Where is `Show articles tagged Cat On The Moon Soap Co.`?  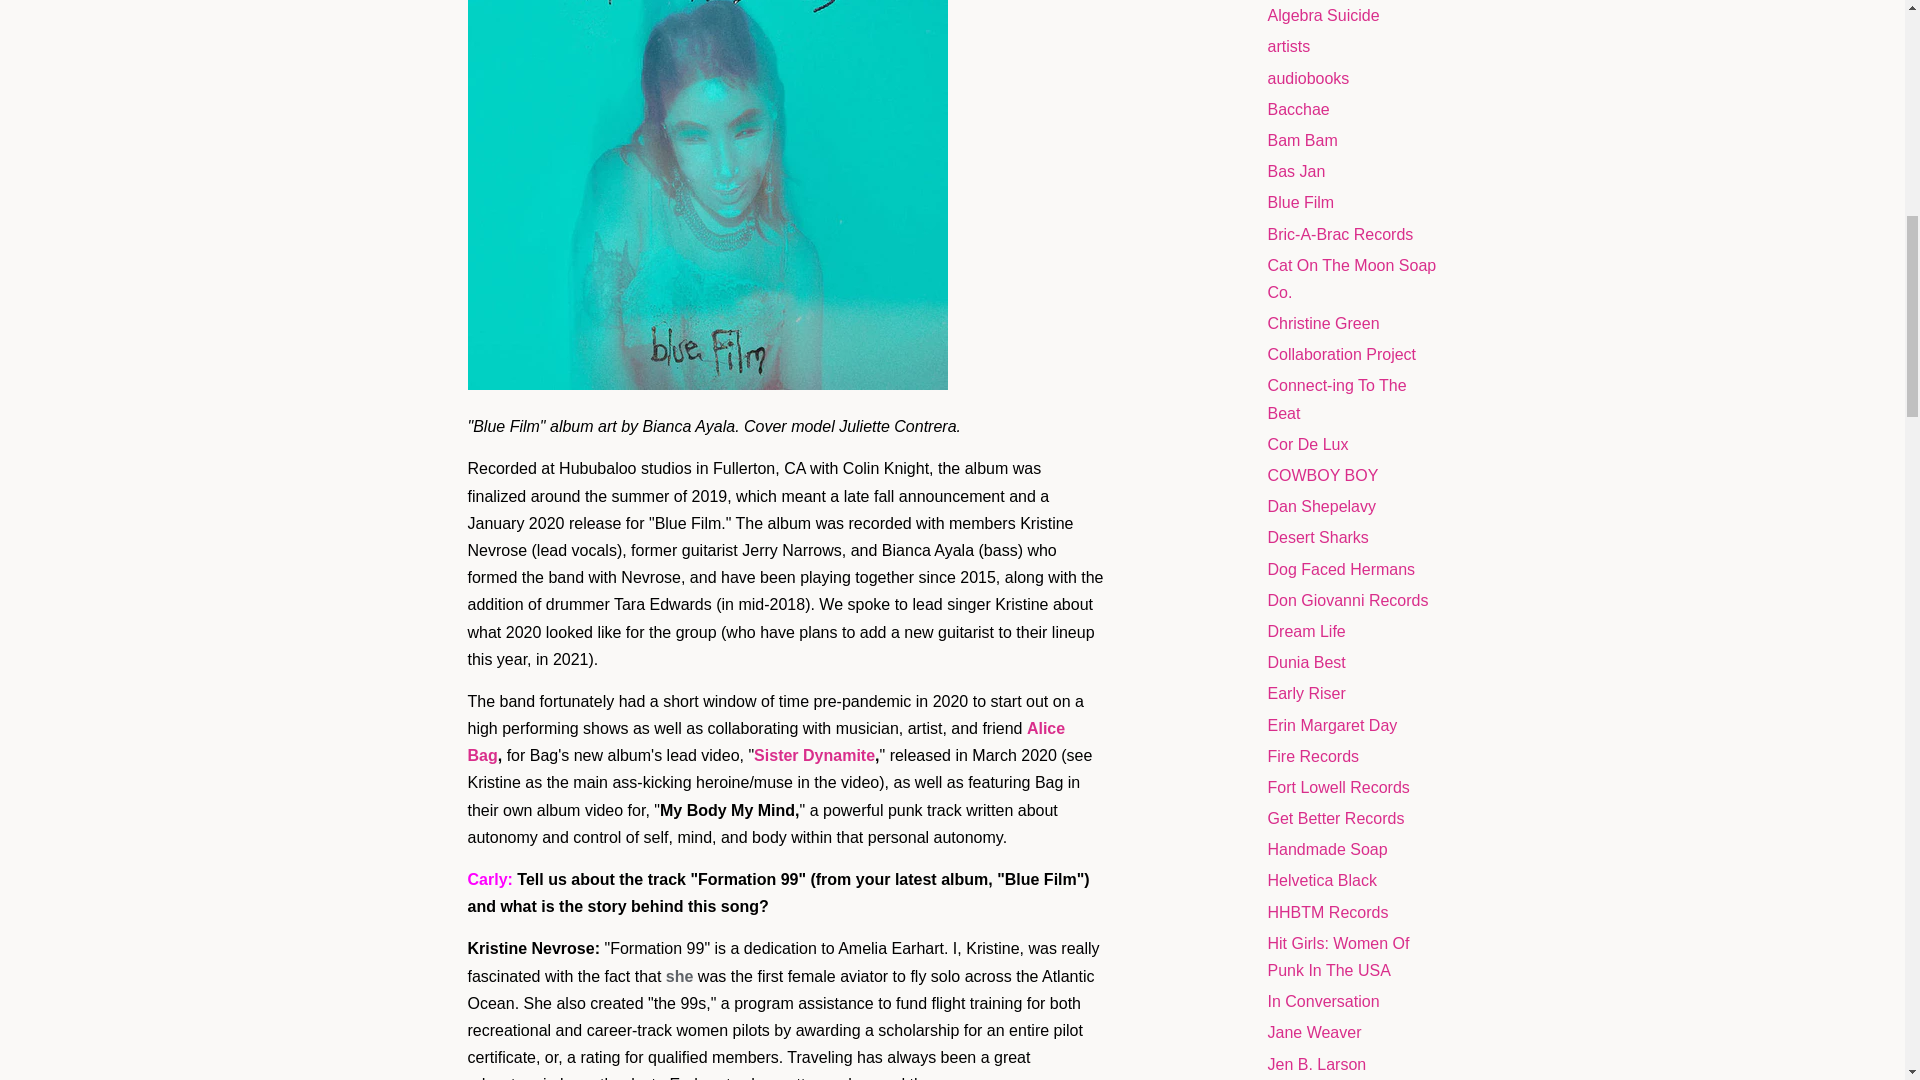
Show articles tagged Cat On The Moon Soap Co. is located at coordinates (1352, 279).